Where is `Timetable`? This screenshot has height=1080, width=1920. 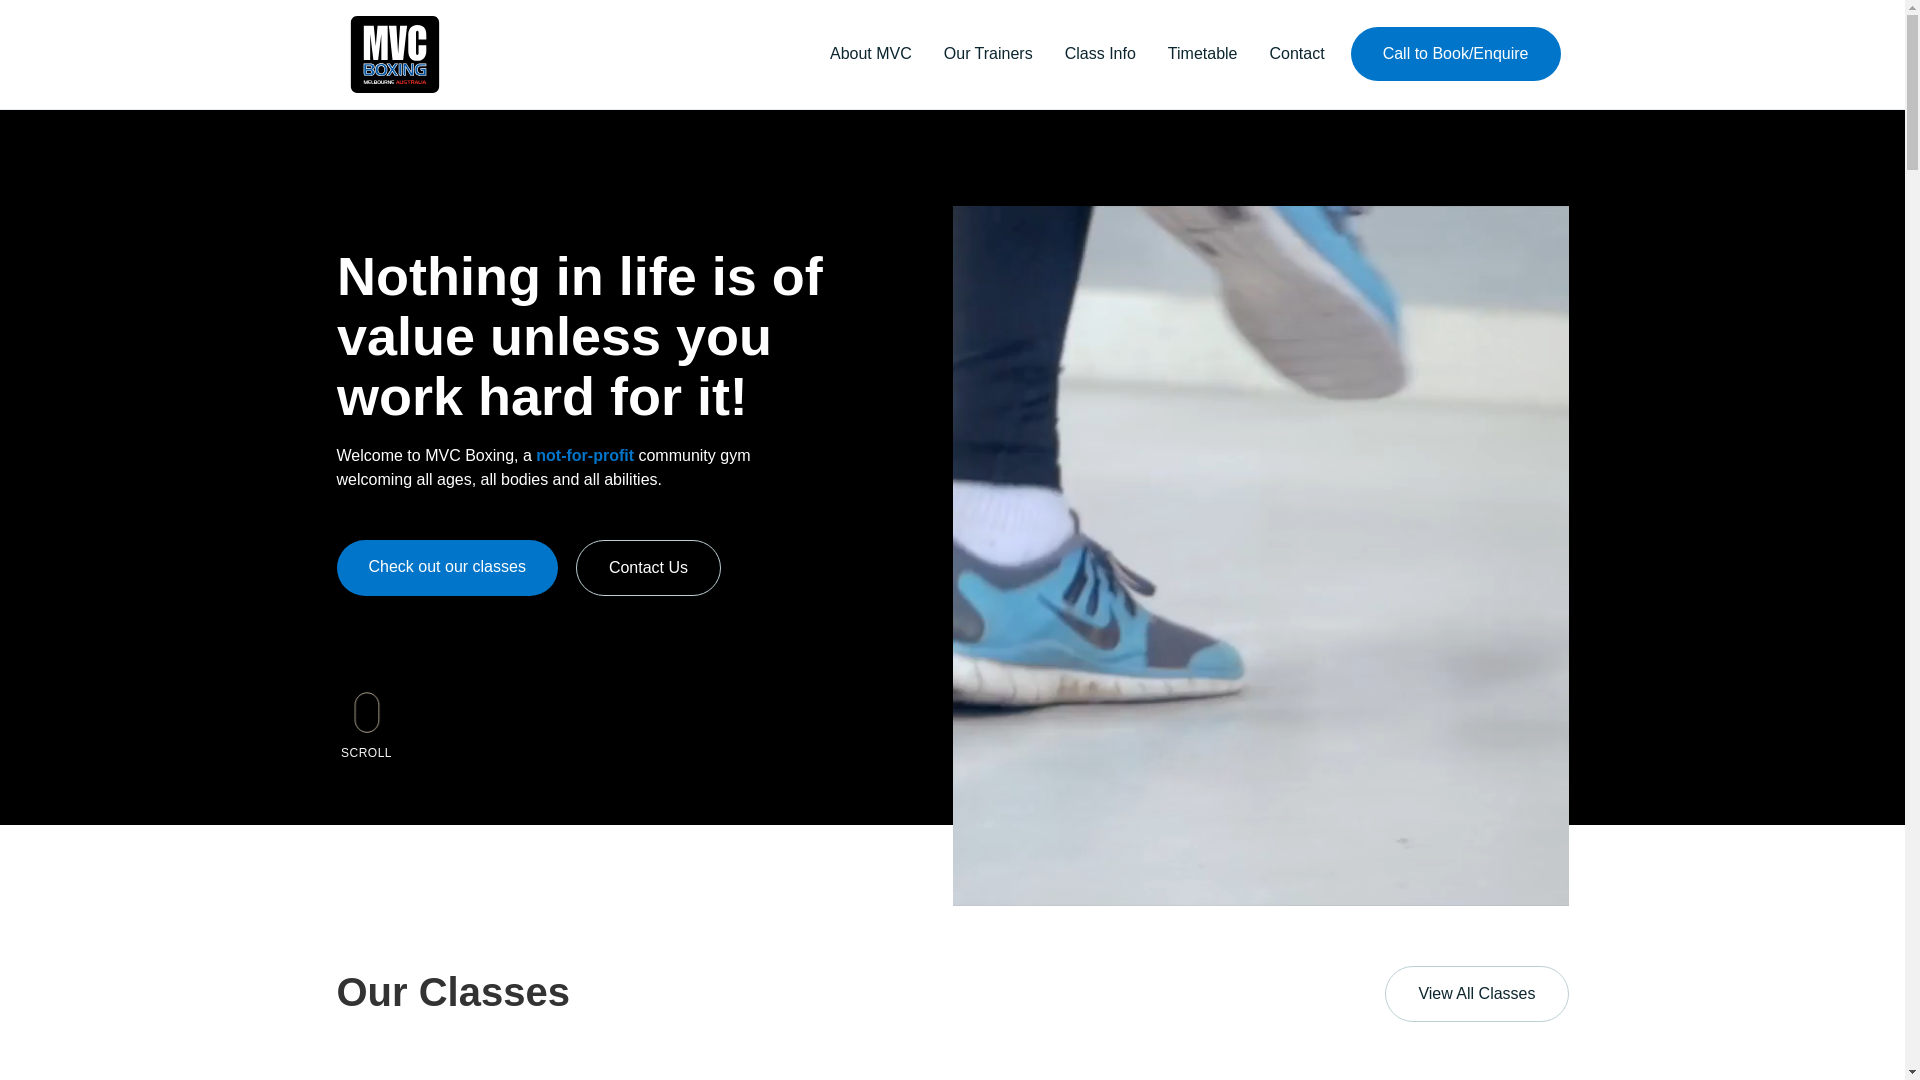
Timetable is located at coordinates (1203, 54).